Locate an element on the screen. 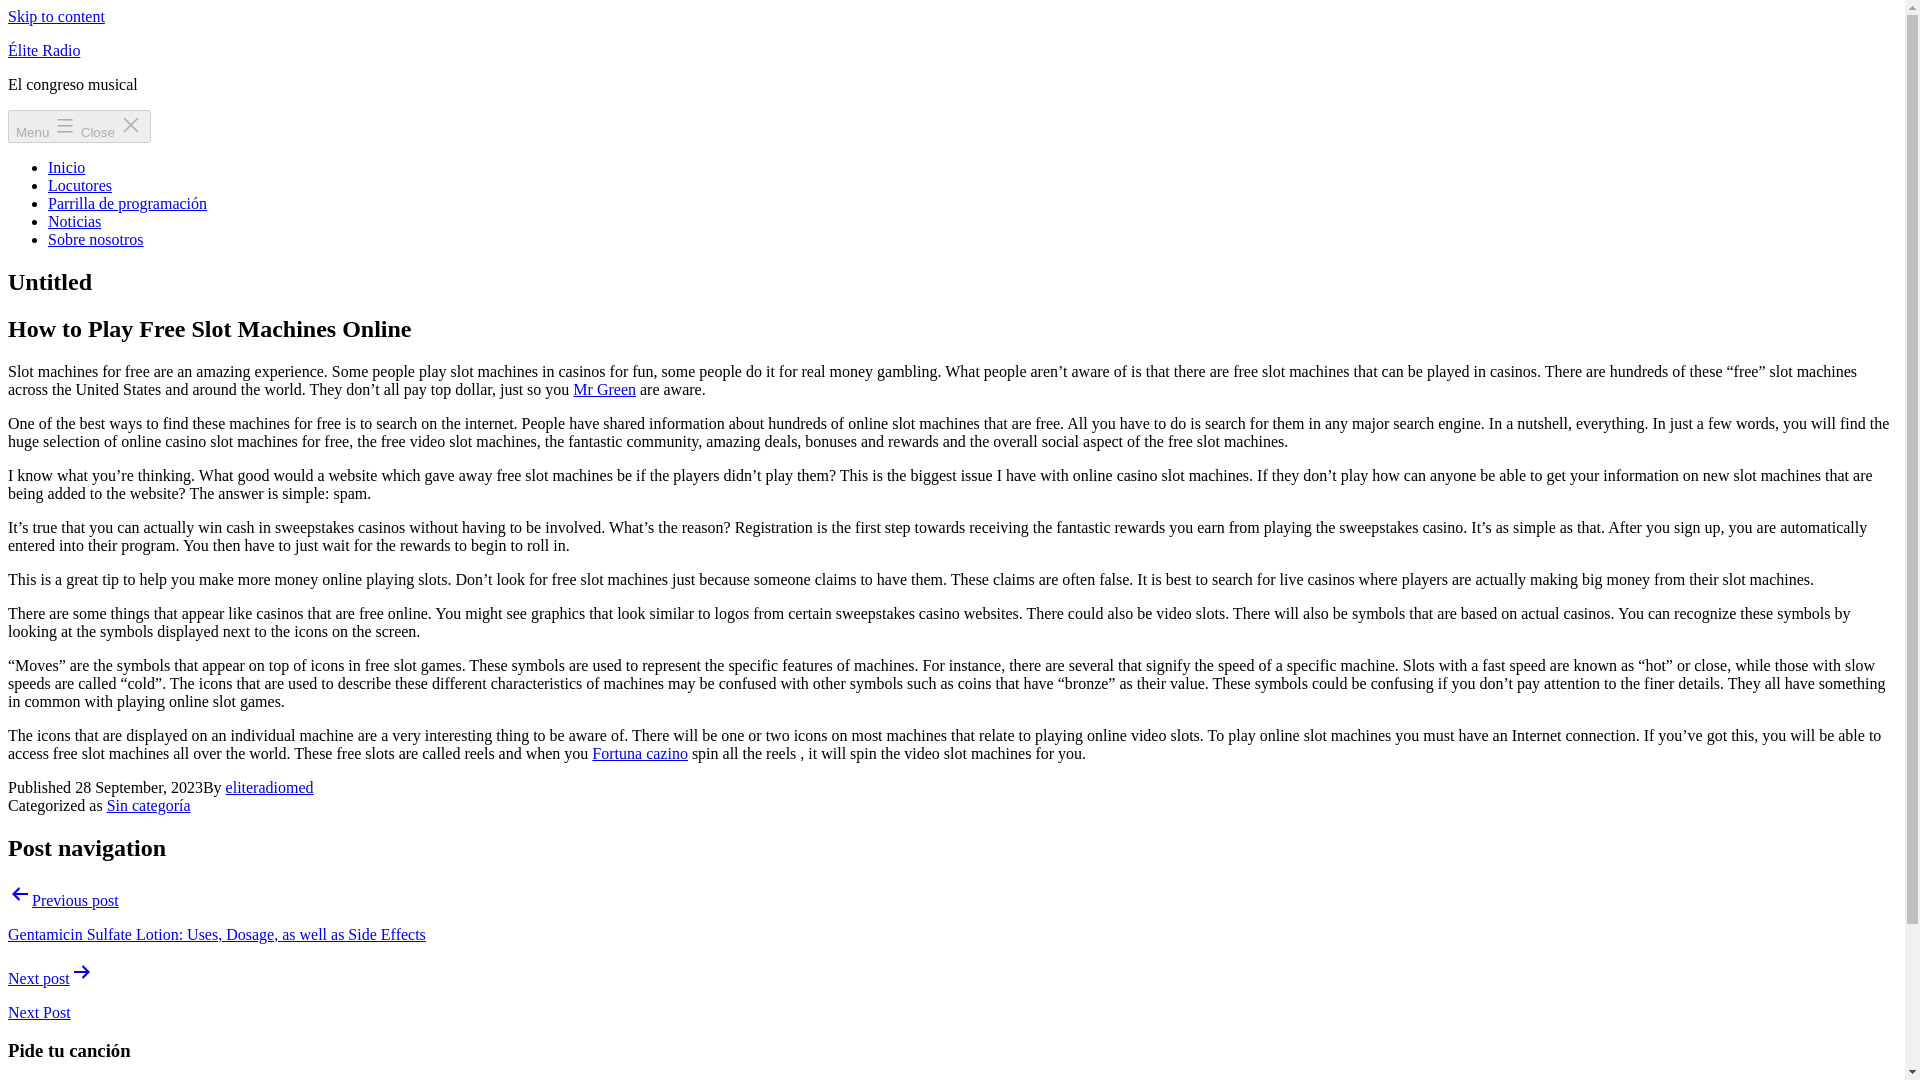 This screenshot has width=1920, height=1080. Fortuna cazino is located at coordinates (639, 754).